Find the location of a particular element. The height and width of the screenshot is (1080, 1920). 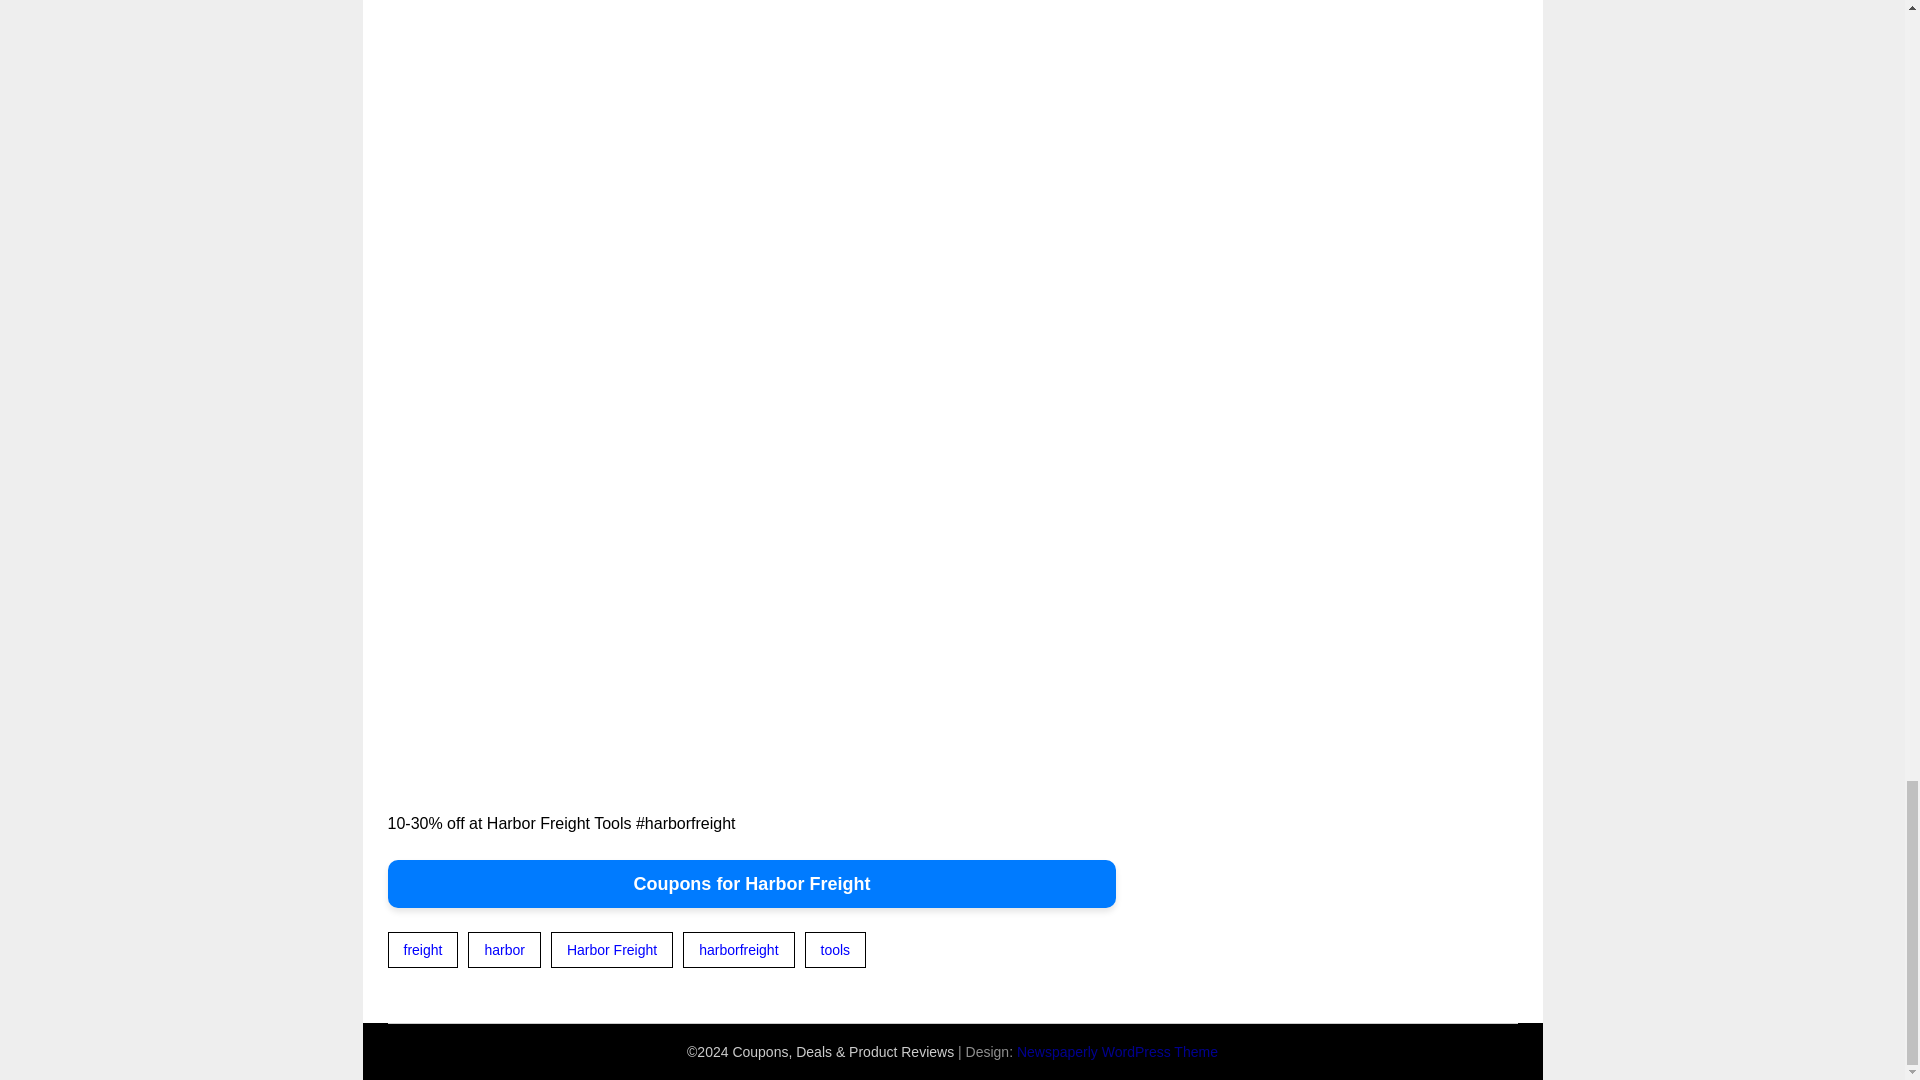

harborfreight is located at coordinates (738, 950).